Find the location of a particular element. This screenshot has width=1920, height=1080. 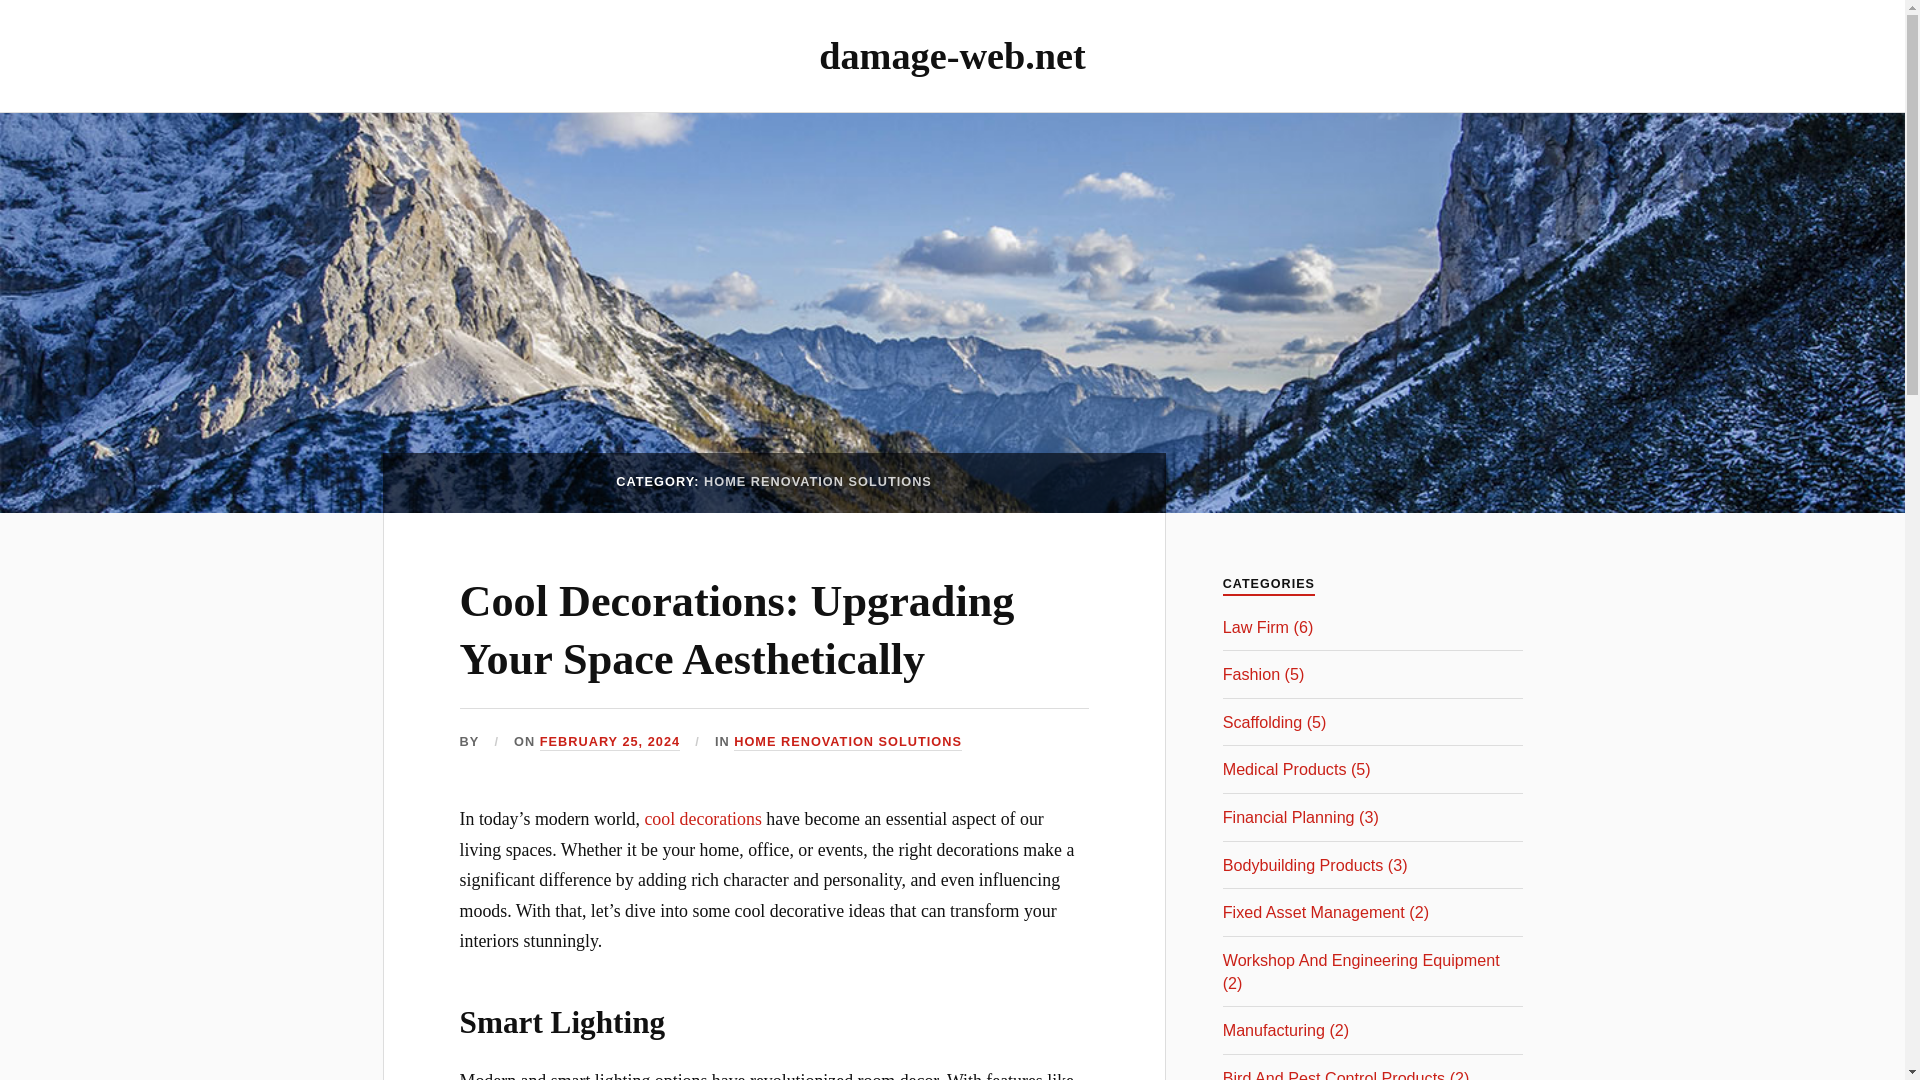

Cool Decorations: Upgrading Your Space Aesthetically is located at coordinates (738, 629).